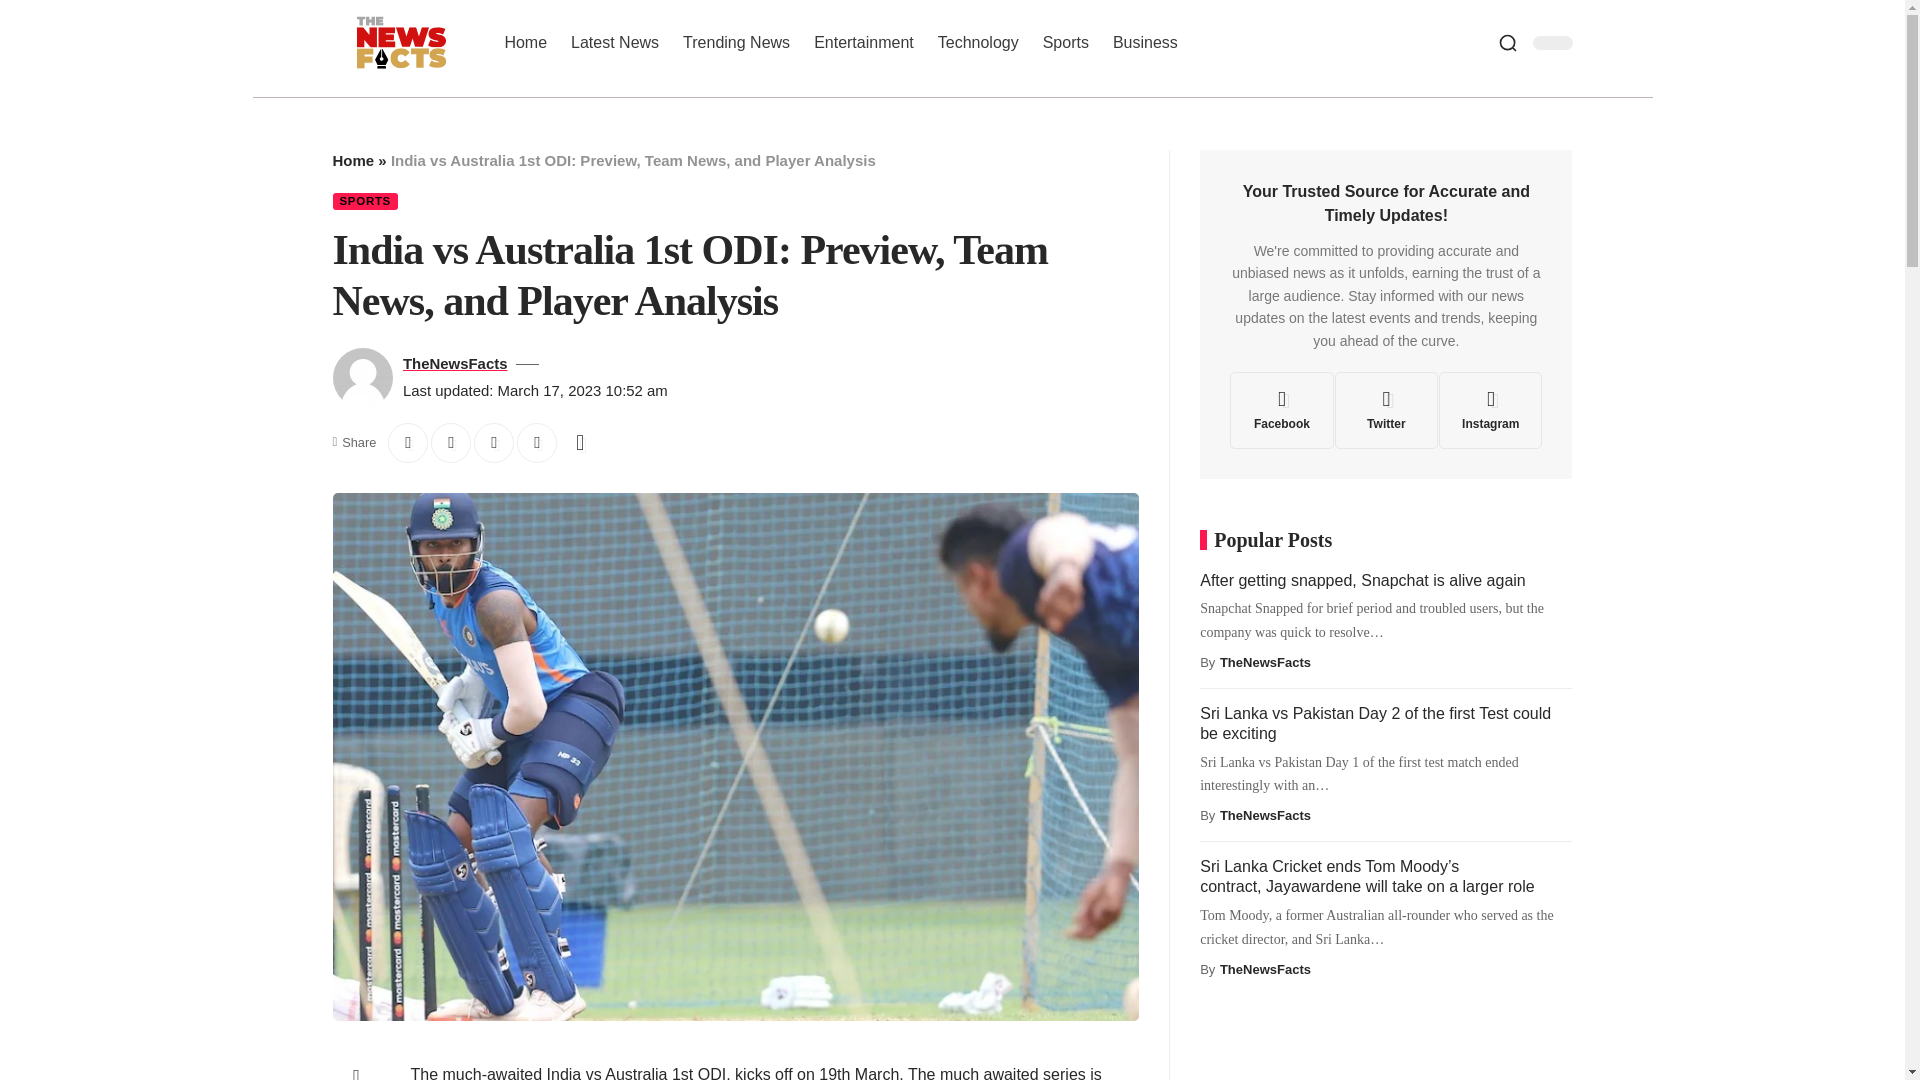 The image size is (1920, 1080). I want to click on Trending News, so click(736, 41).